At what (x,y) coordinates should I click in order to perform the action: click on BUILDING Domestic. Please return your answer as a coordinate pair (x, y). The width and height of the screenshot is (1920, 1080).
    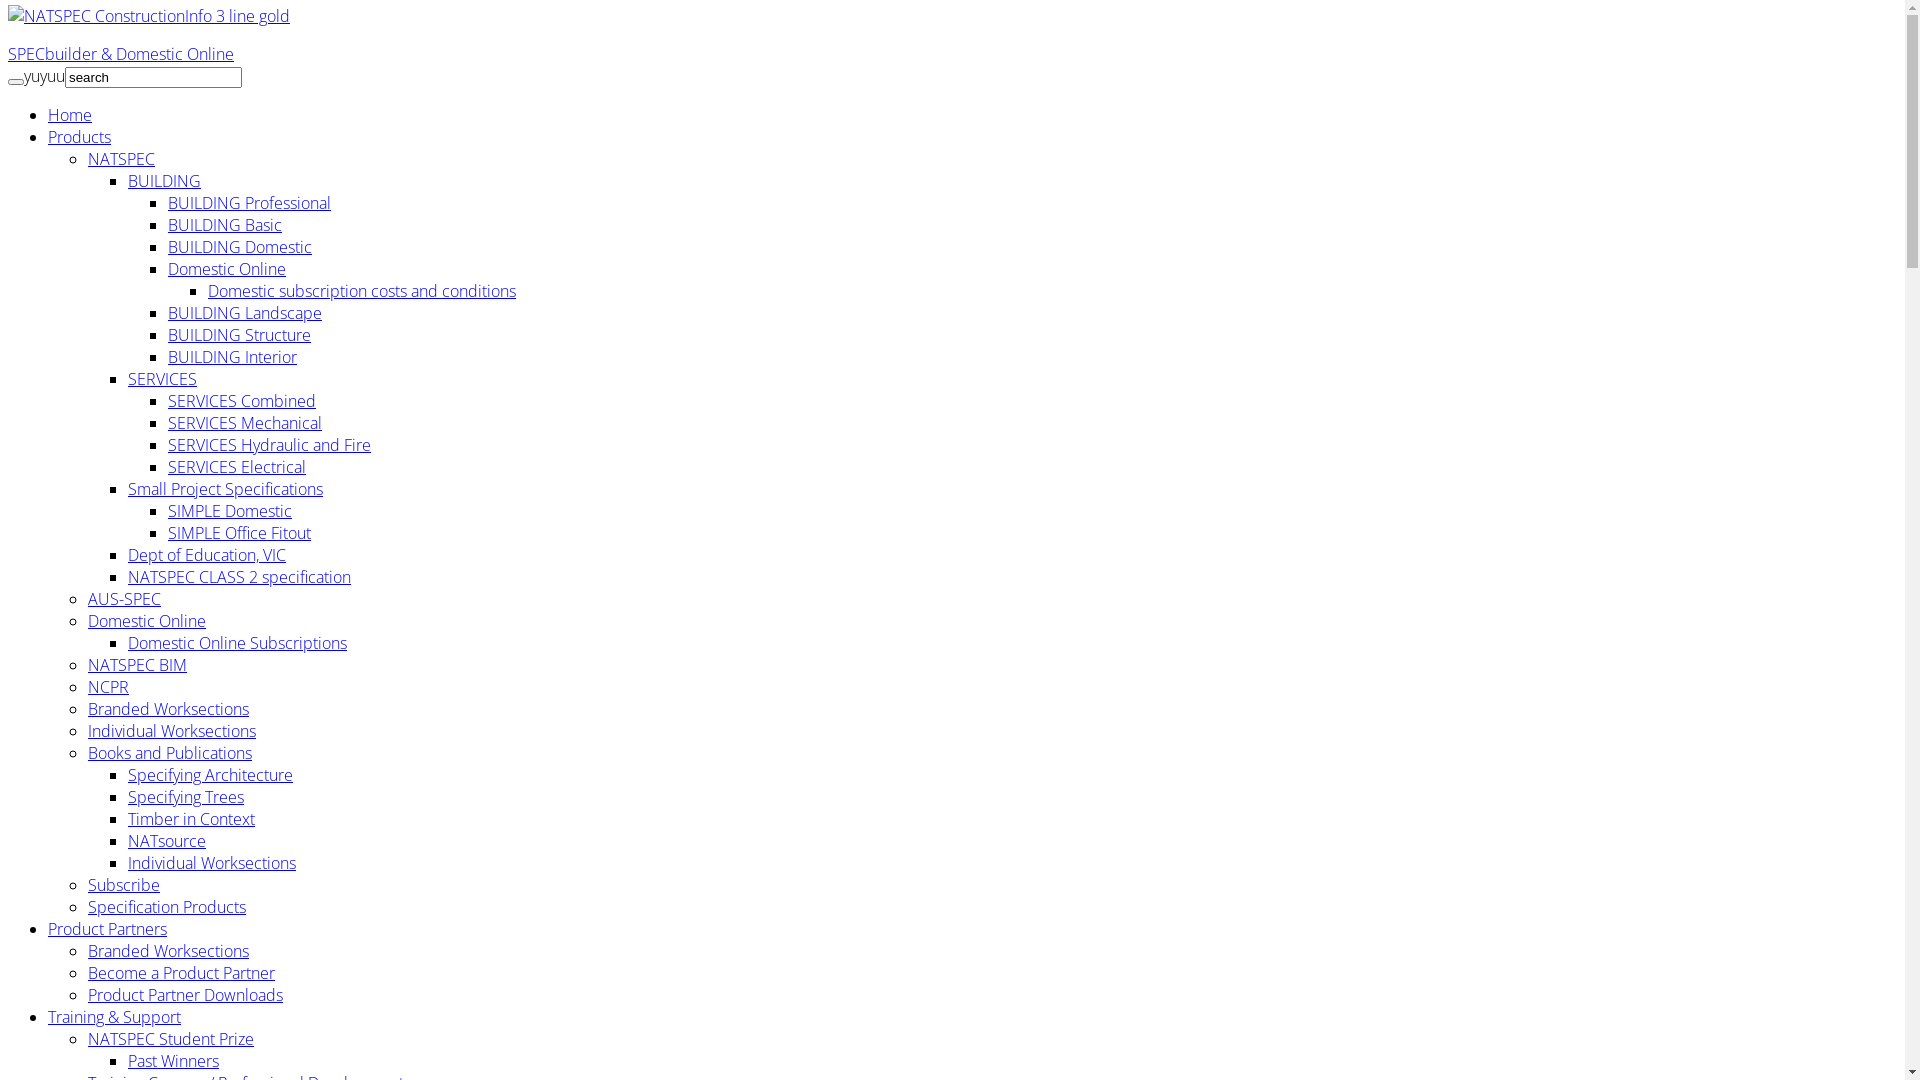
    Looking at the image, I should click on (240, 247).